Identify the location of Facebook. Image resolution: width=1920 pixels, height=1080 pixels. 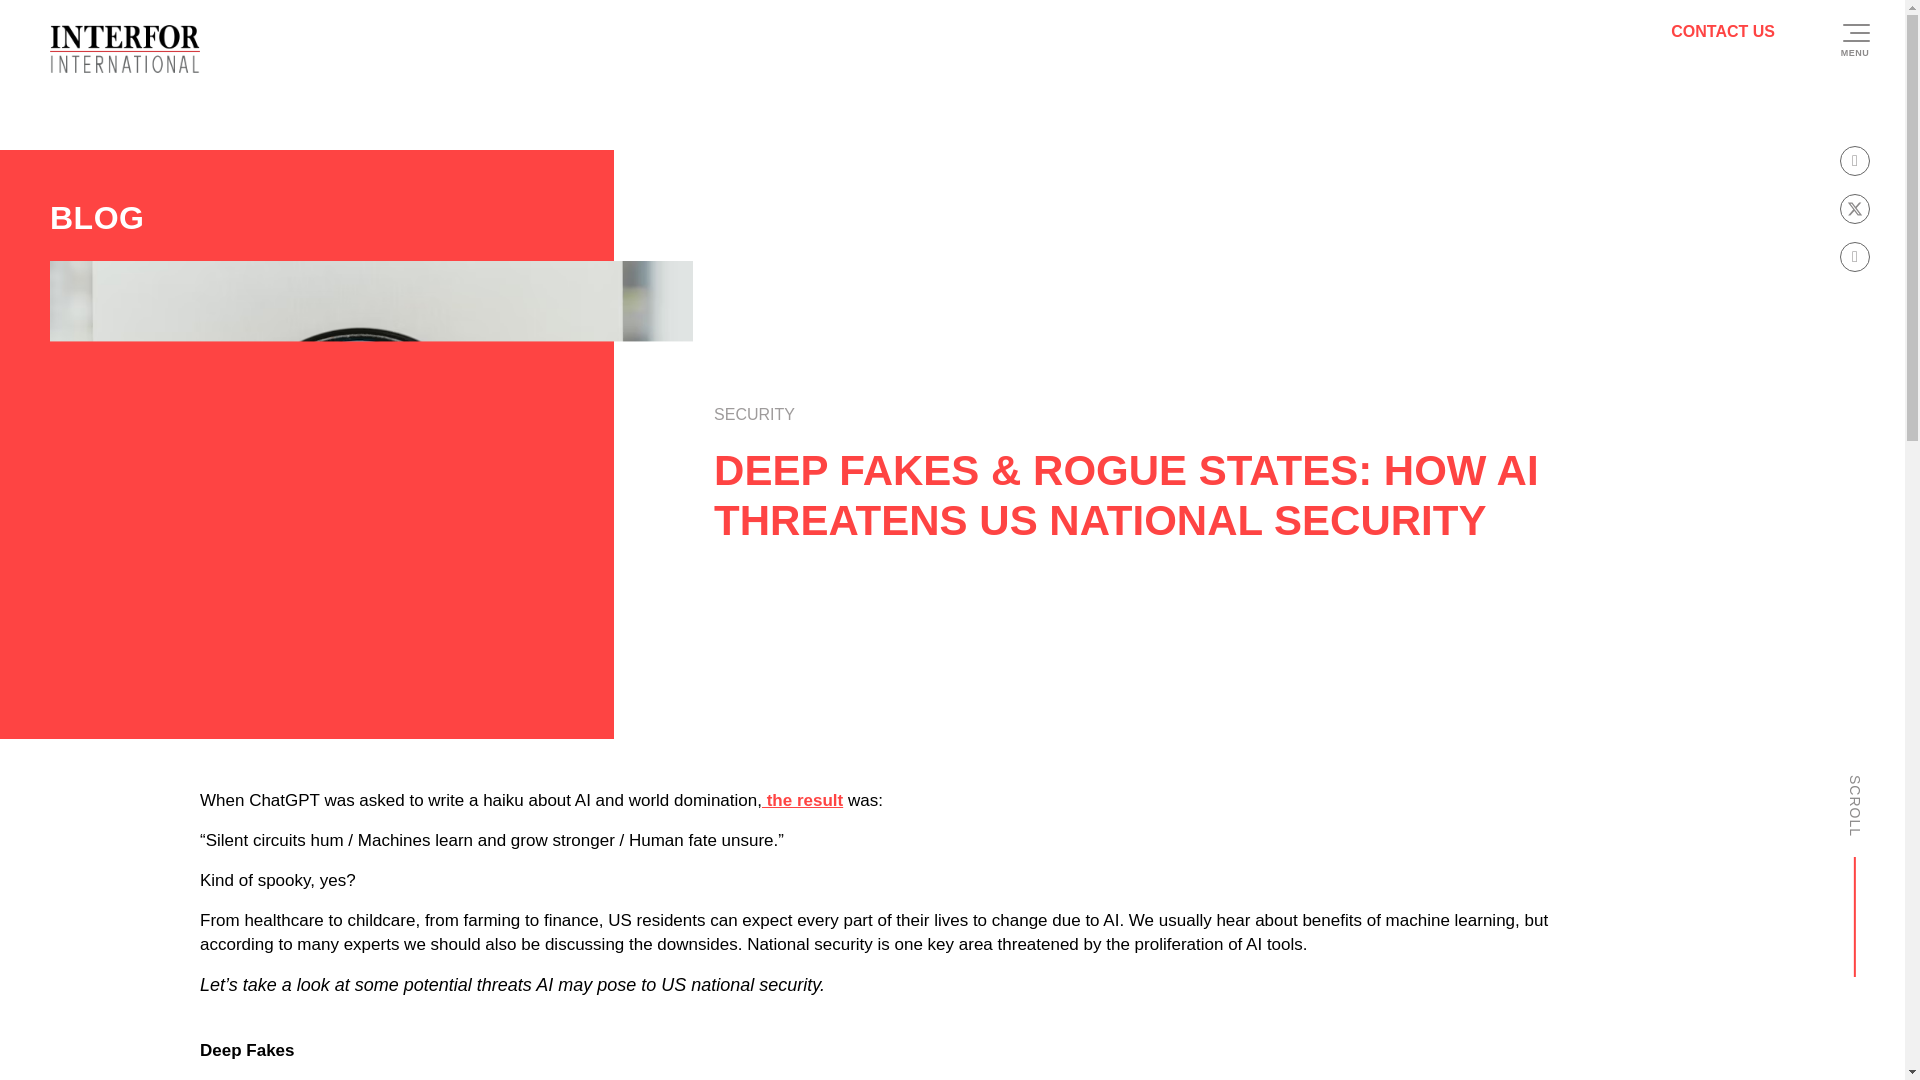
(1302, 948).